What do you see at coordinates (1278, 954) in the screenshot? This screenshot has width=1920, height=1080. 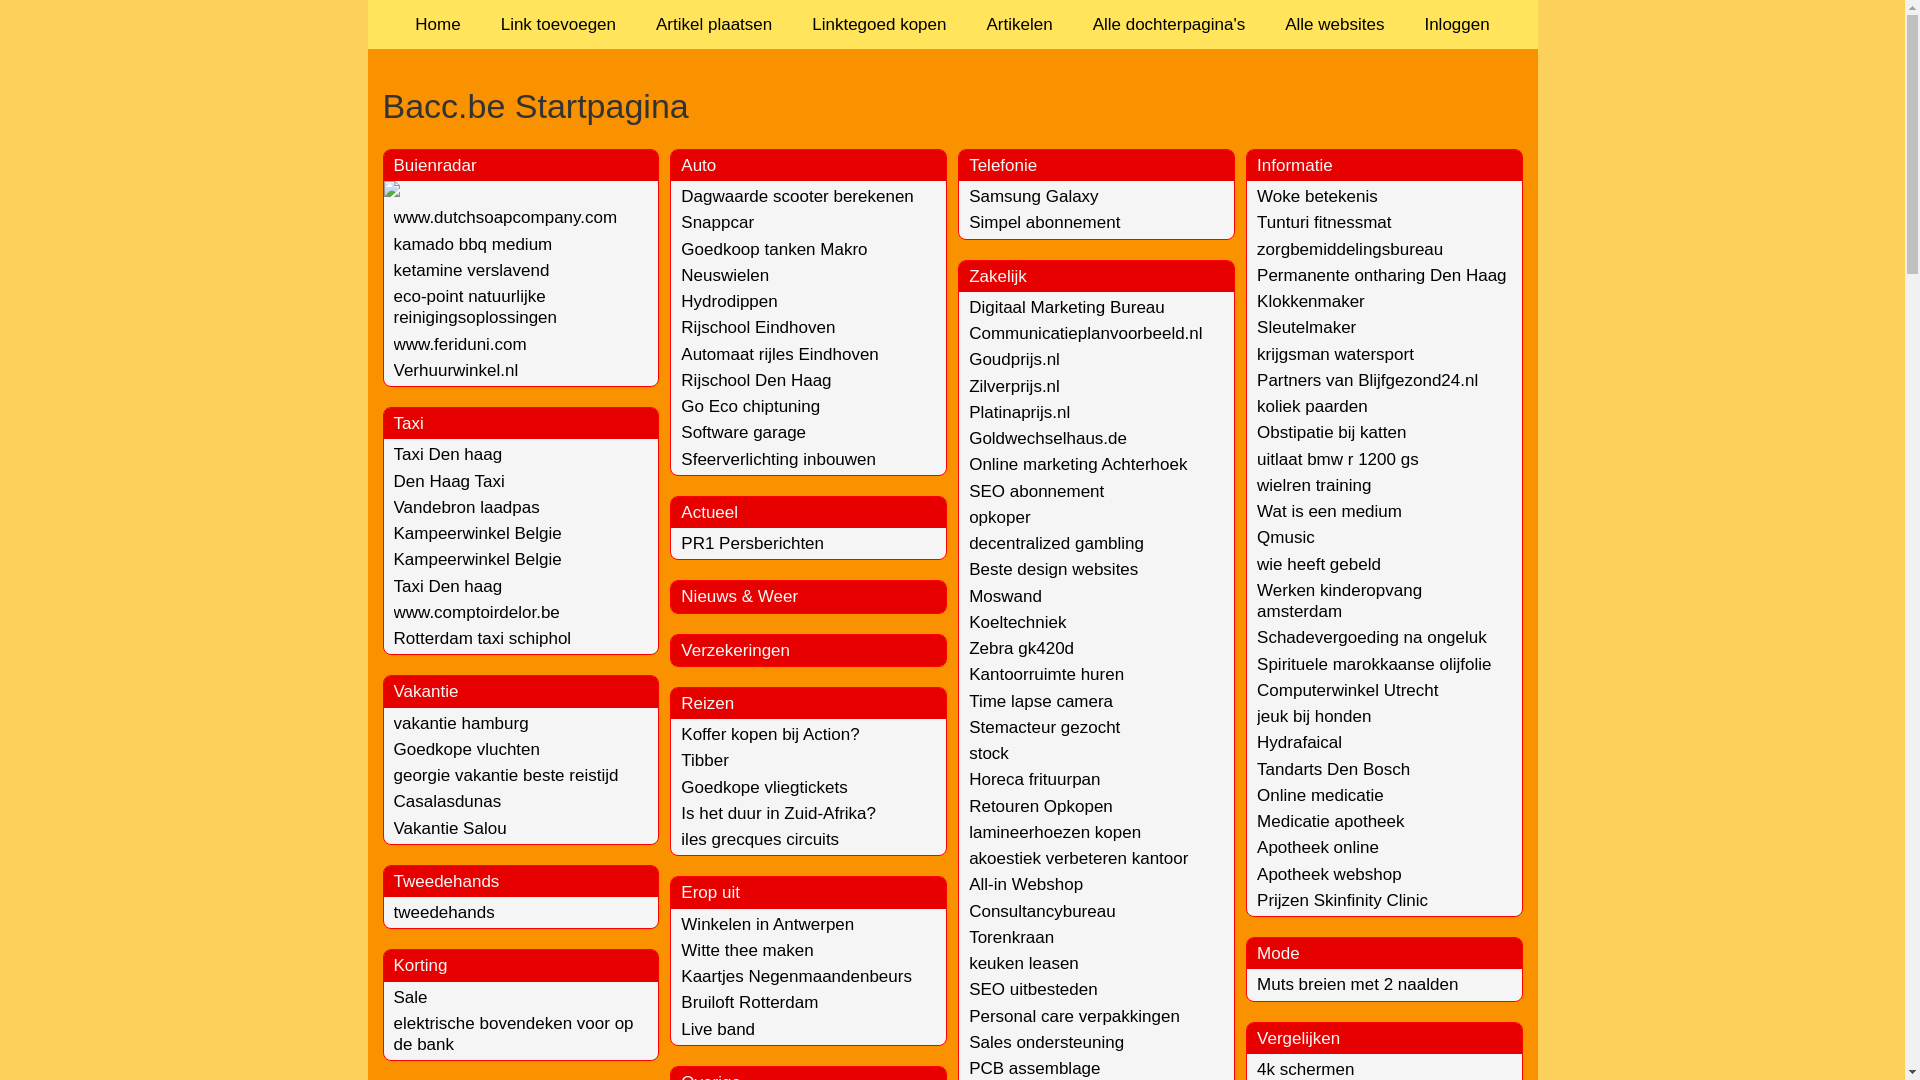 I see `Mode` at bounding box center [1278, 954].